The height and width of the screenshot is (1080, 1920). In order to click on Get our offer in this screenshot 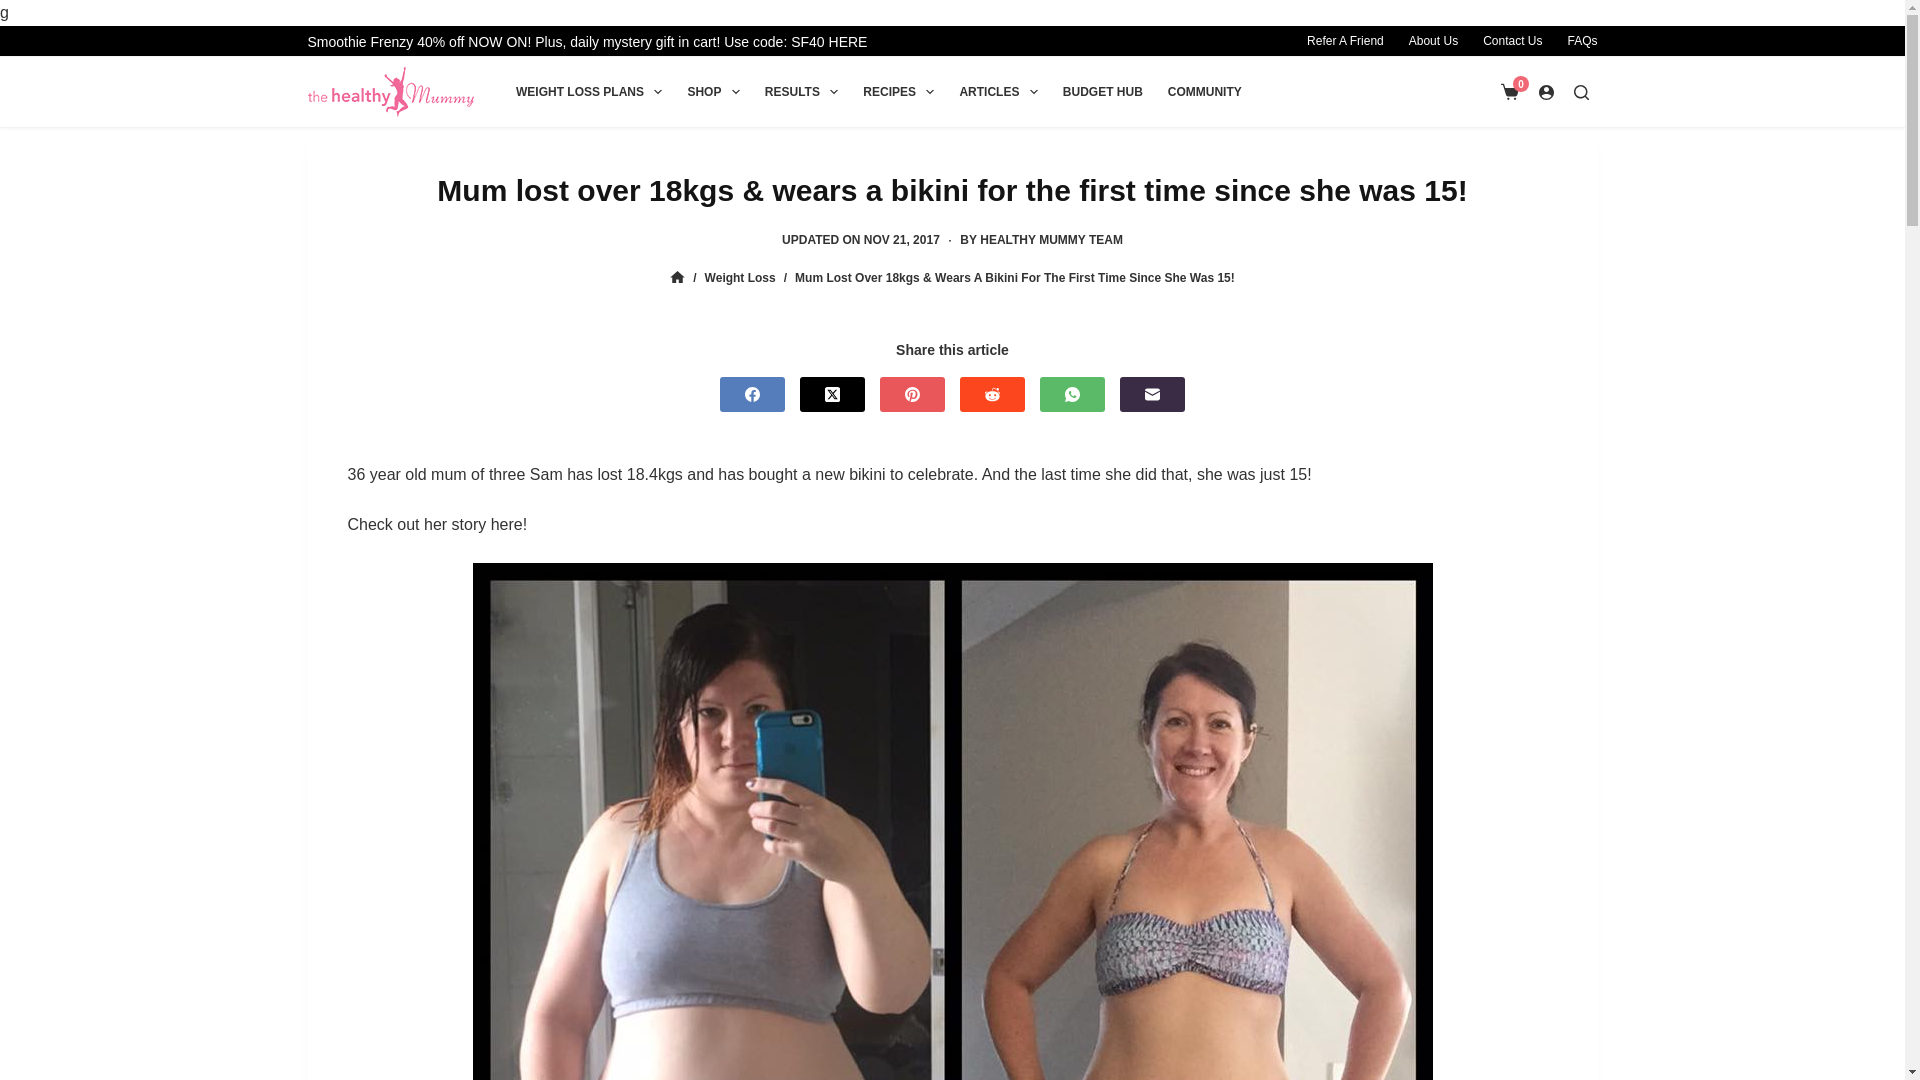, I will do `click(587, 42)`.